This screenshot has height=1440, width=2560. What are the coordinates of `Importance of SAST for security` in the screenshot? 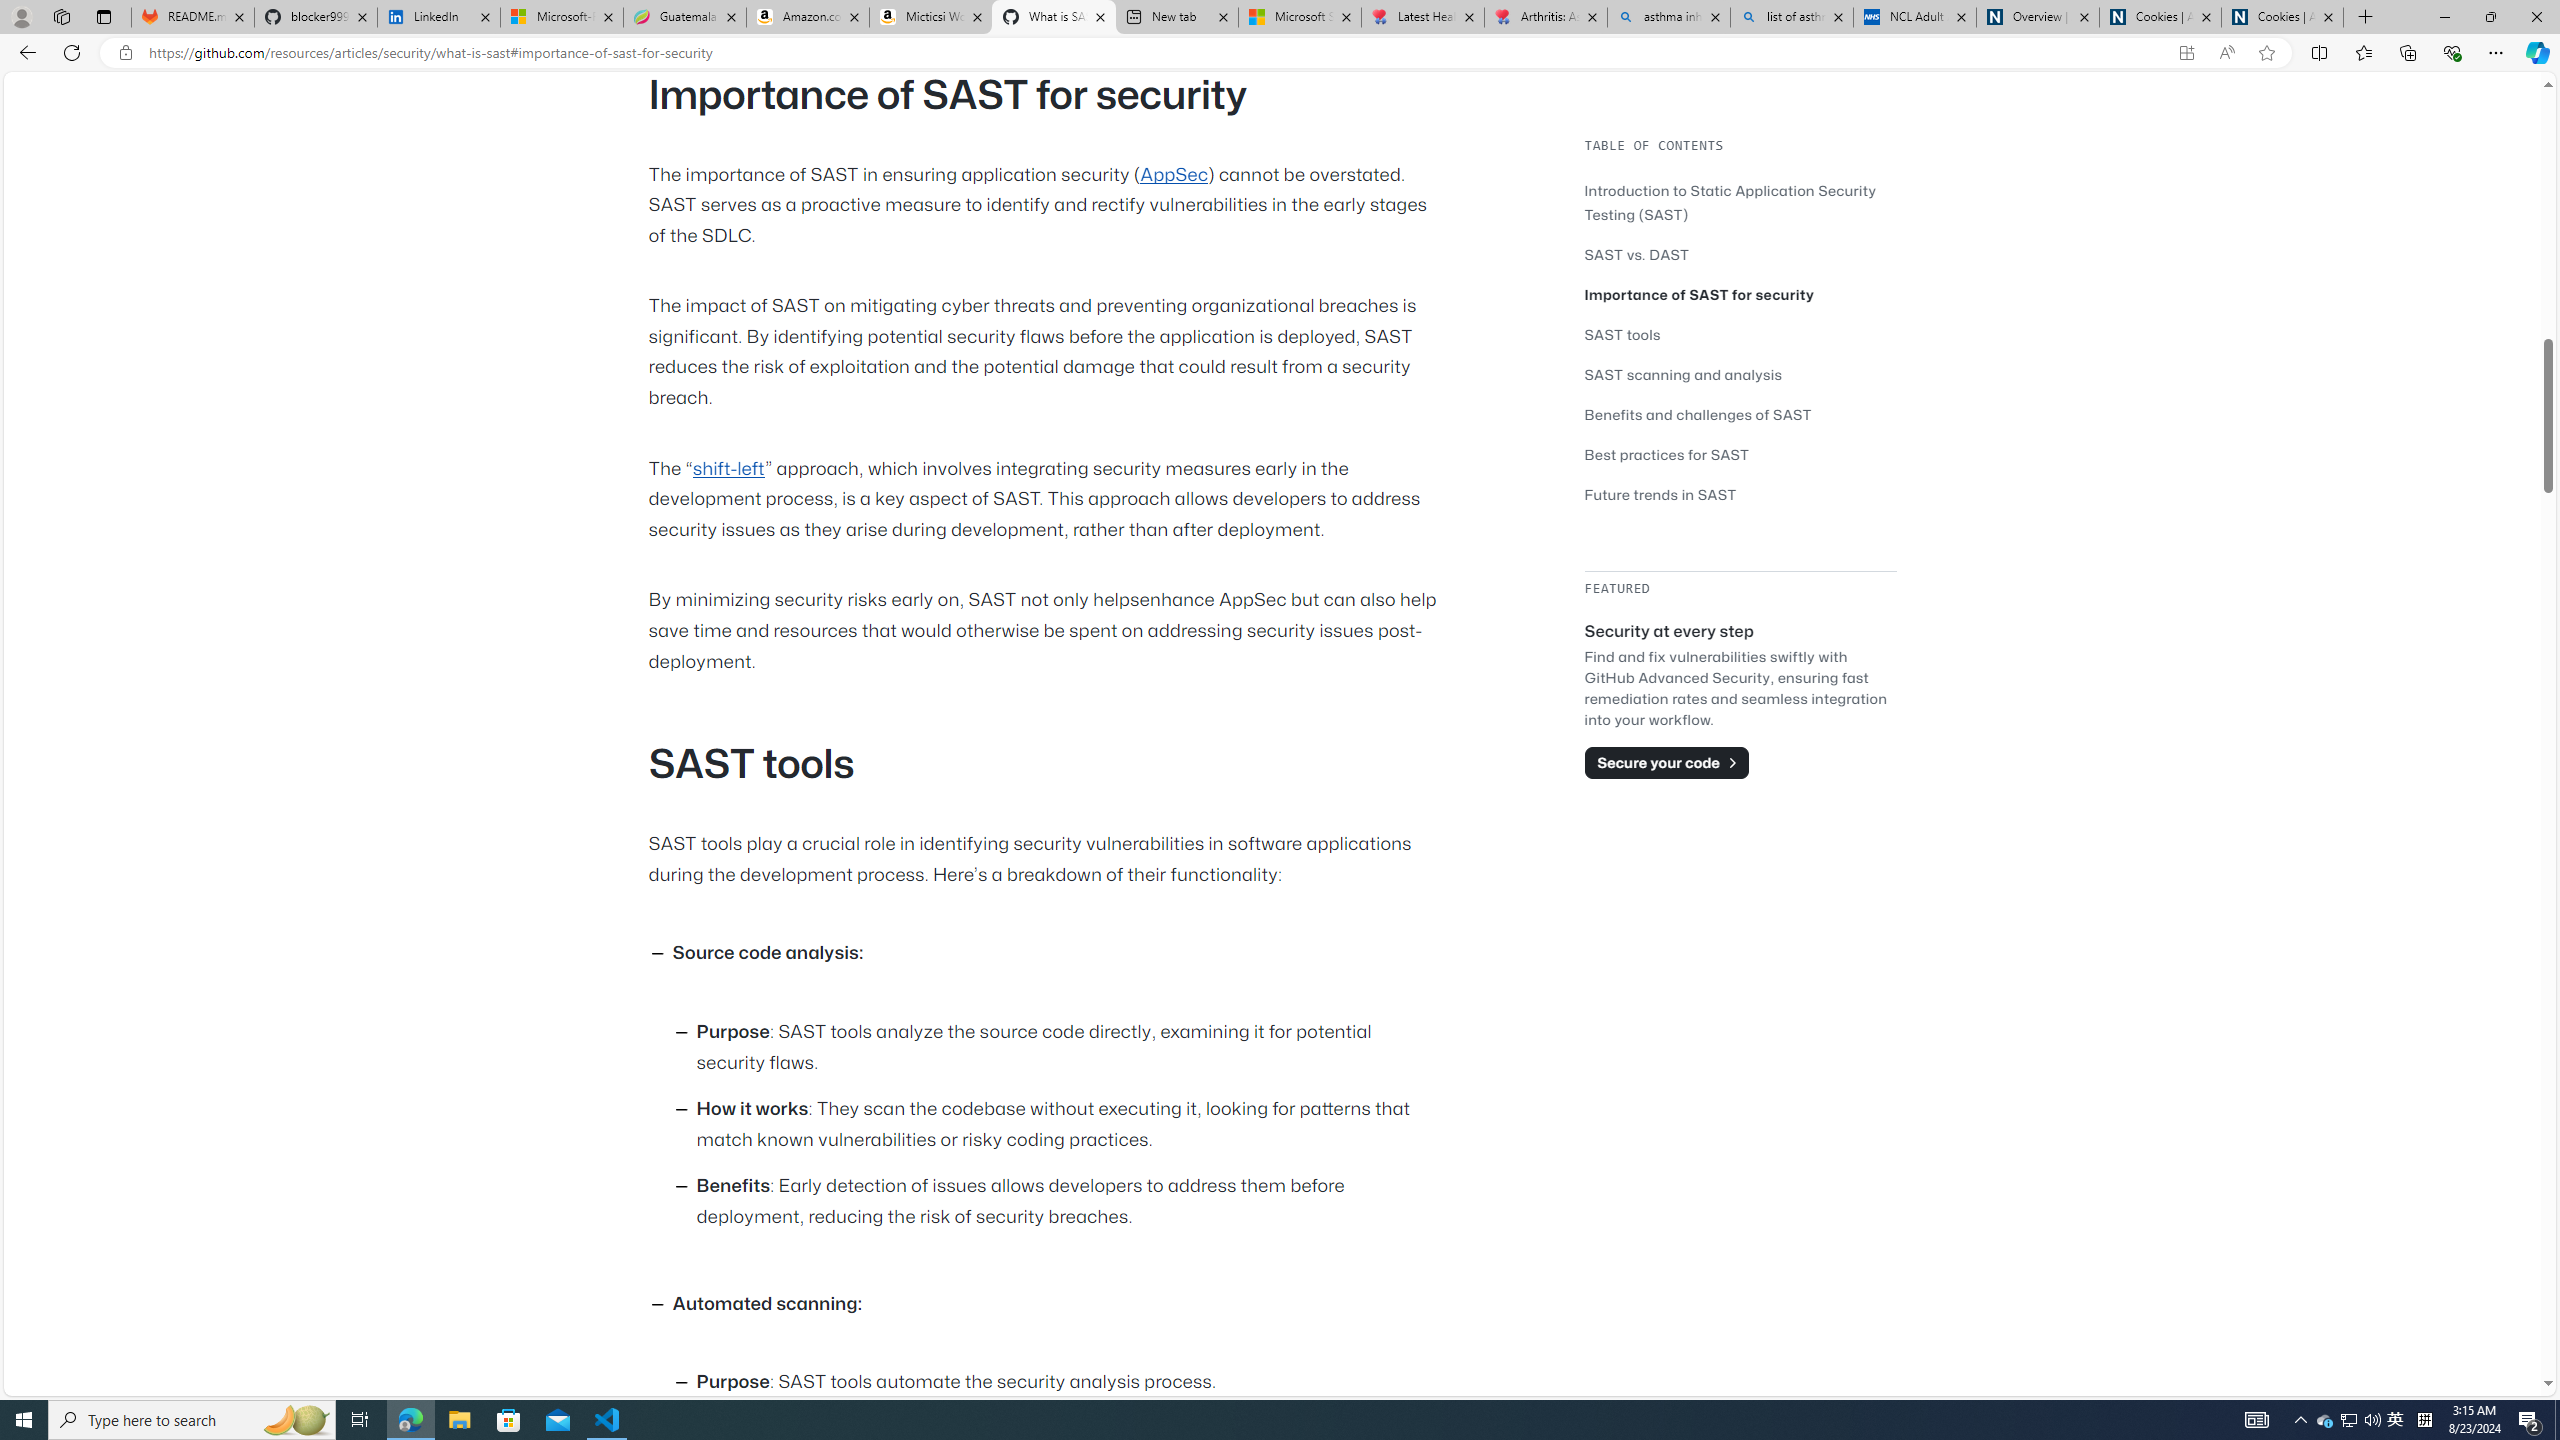 It's located at (1740, 294).